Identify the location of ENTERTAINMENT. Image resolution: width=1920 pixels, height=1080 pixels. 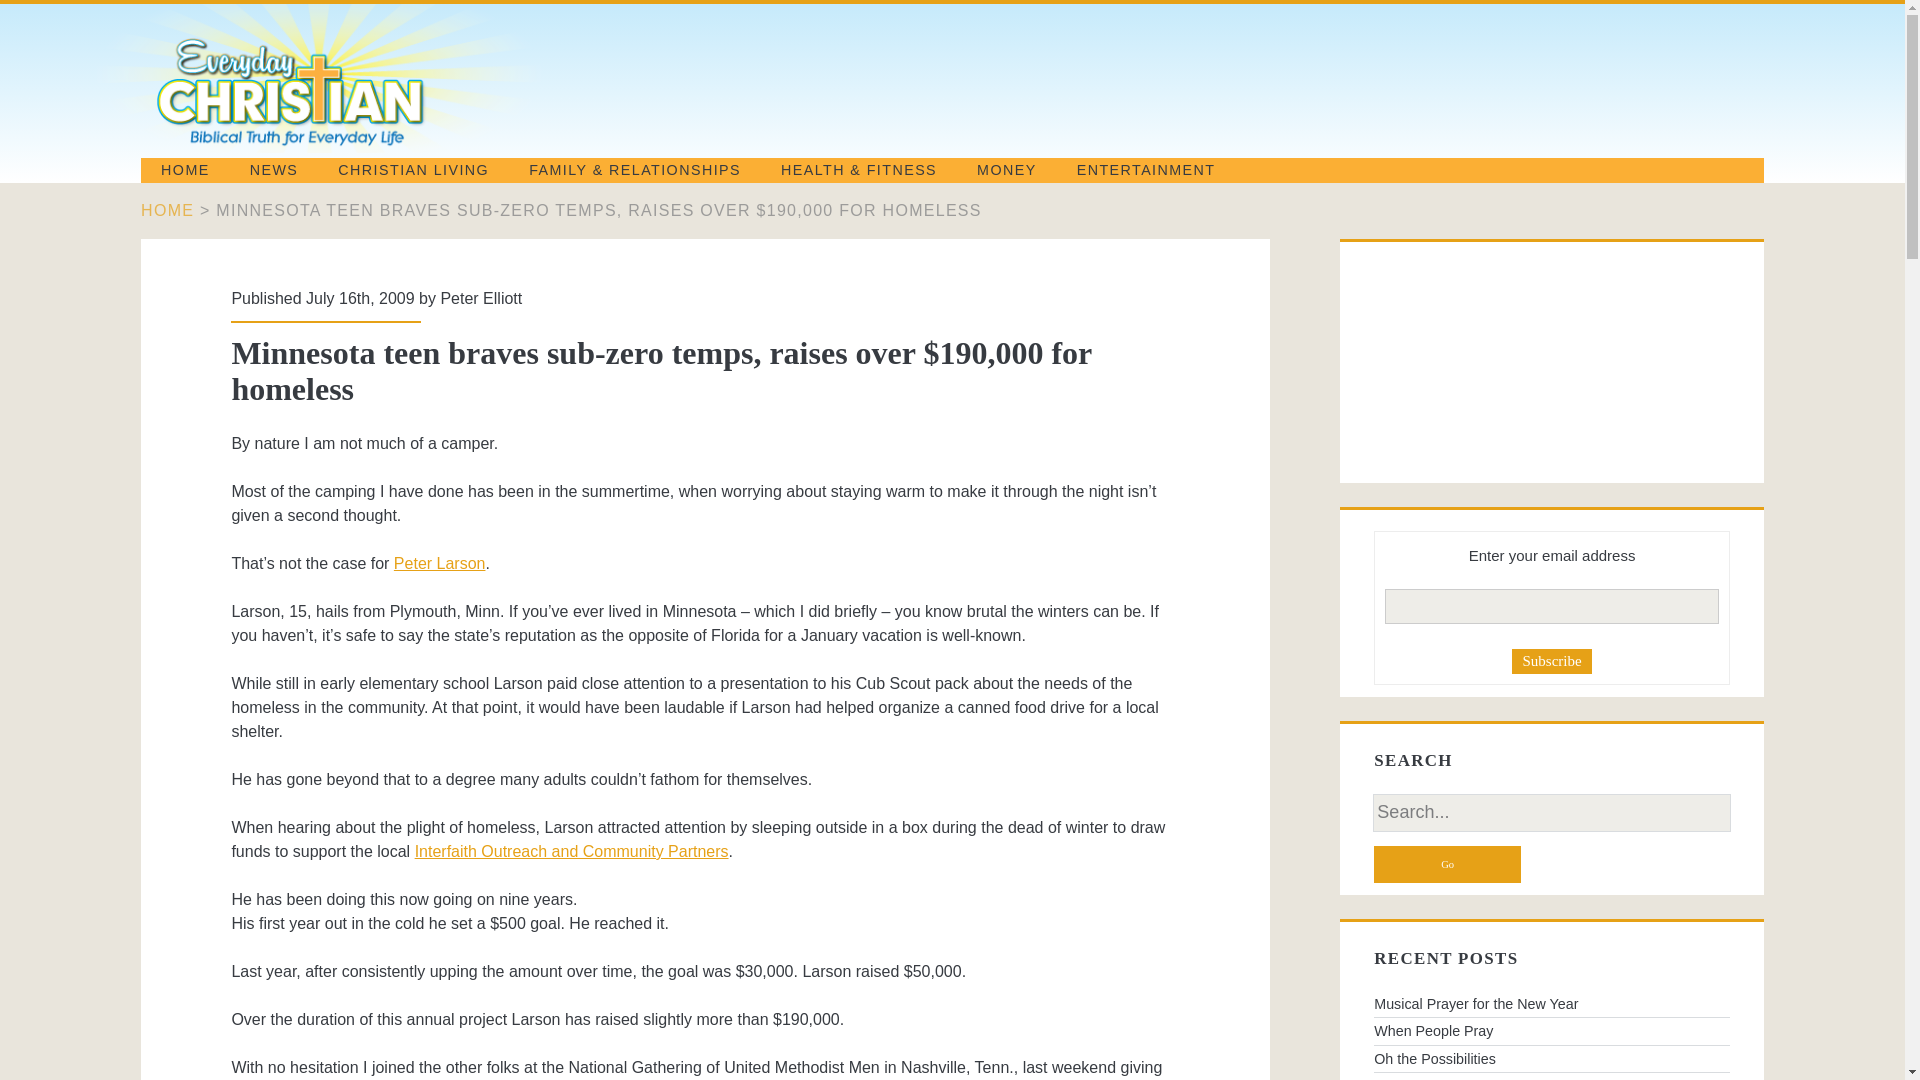
(1146, 170).